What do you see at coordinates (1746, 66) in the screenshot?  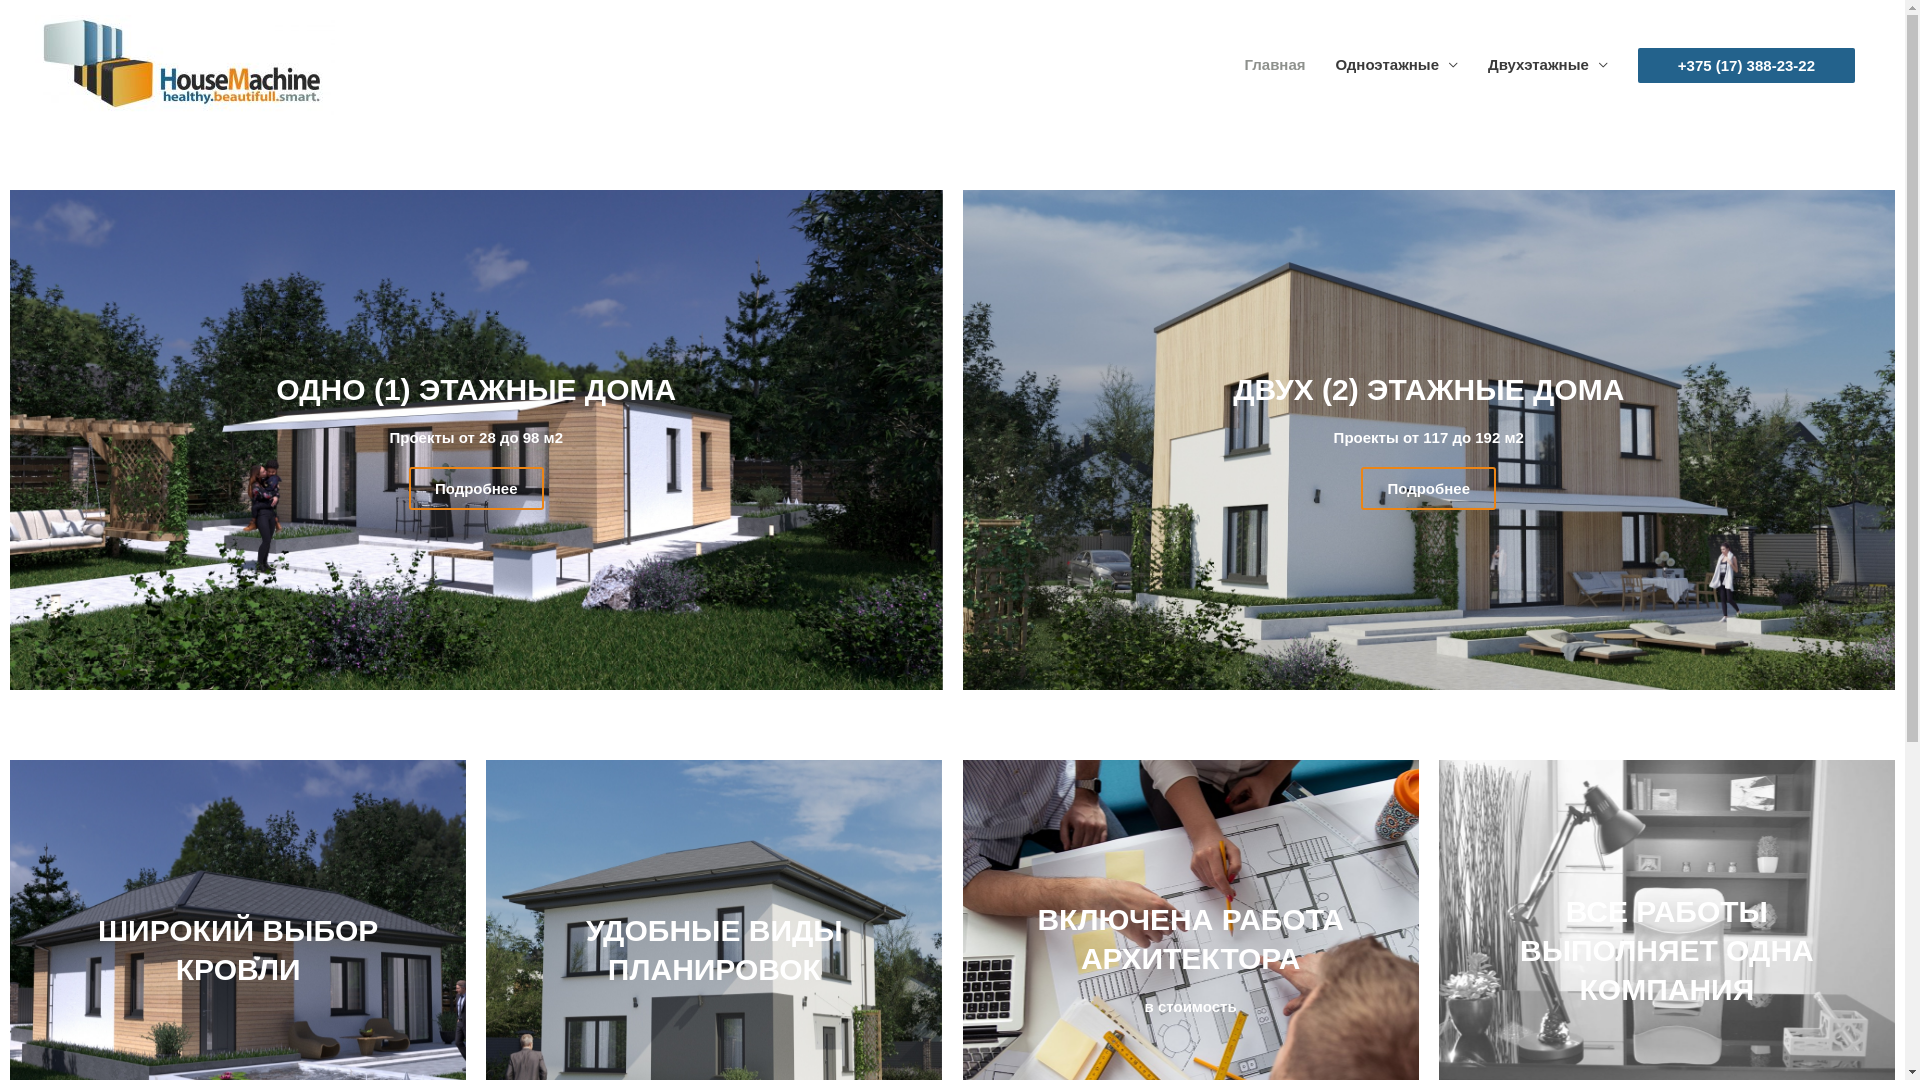 I see `+375 (17) 388-23-22` at bounding box center [1746, 66].